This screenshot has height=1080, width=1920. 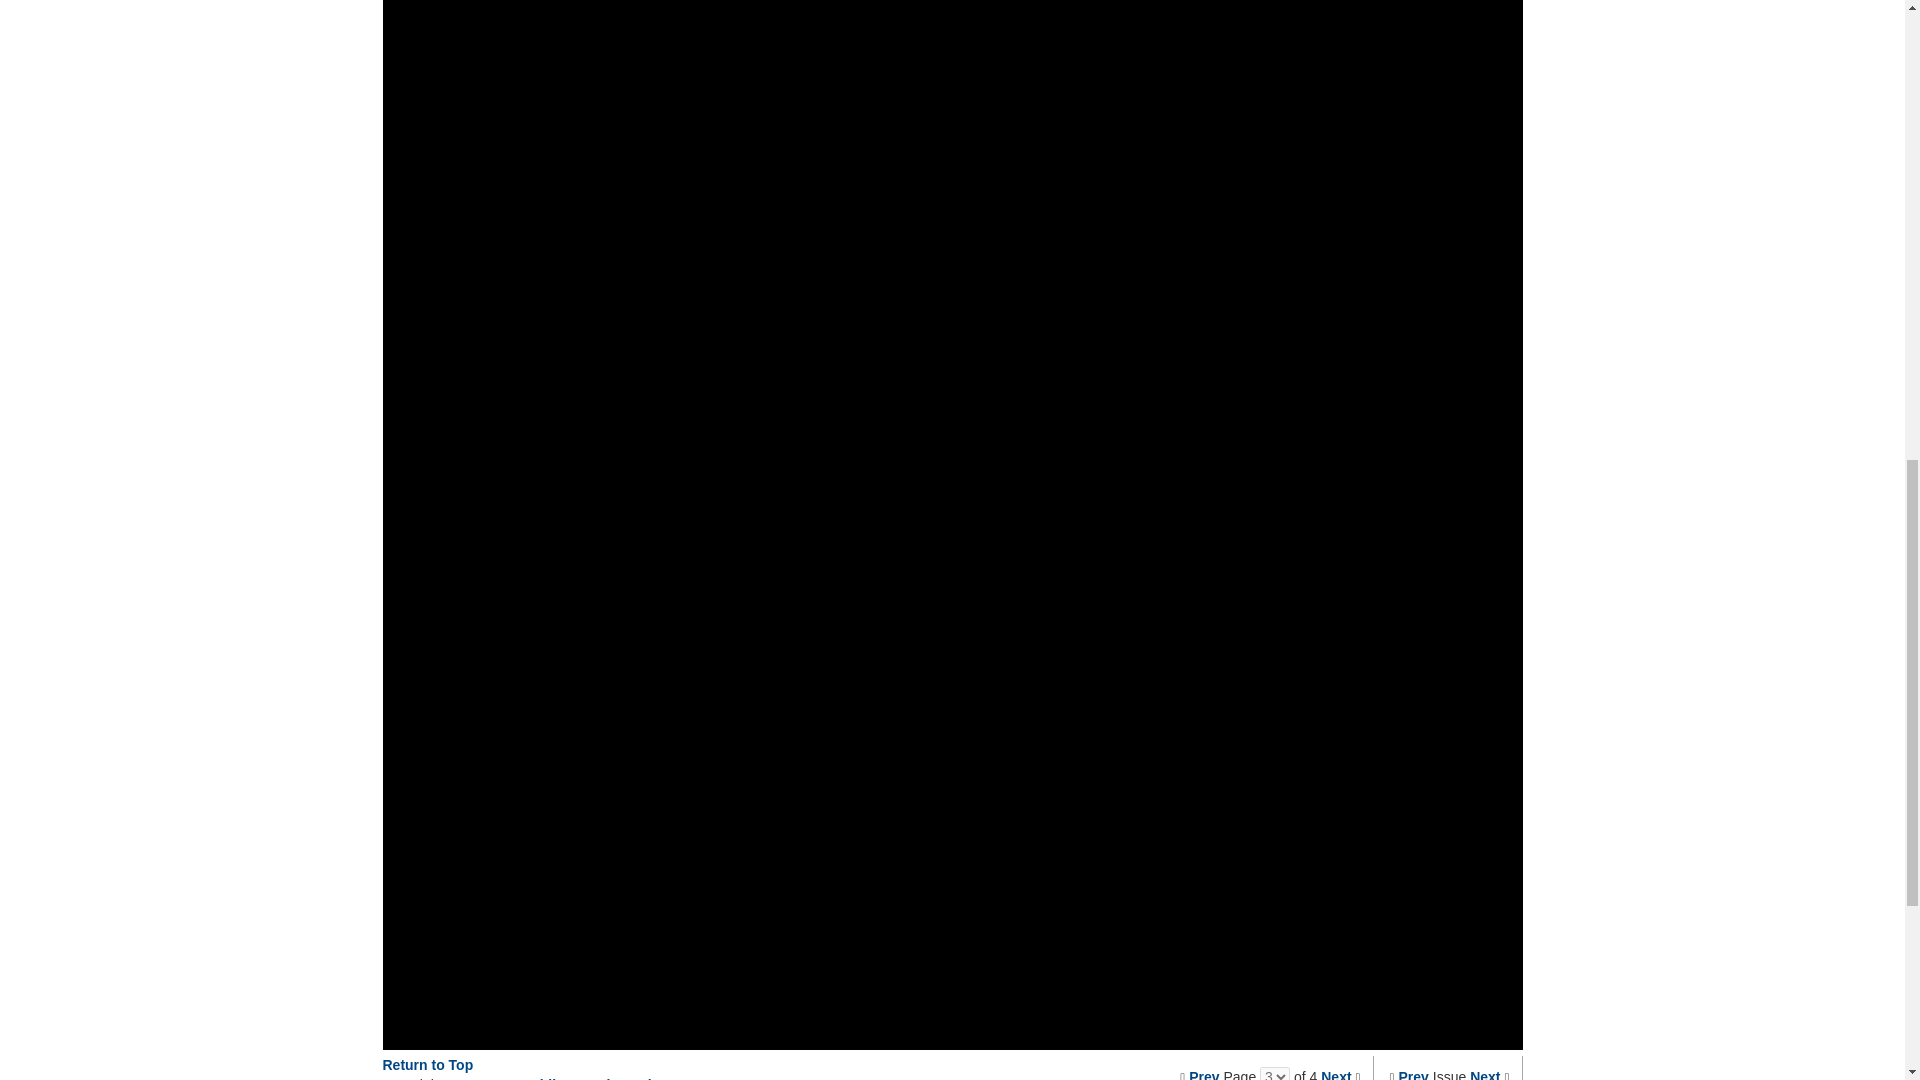 What do you see at coordinates (1484, 1074) in the screenshot?
I see `Next` at bounding box center [1484, 1074].